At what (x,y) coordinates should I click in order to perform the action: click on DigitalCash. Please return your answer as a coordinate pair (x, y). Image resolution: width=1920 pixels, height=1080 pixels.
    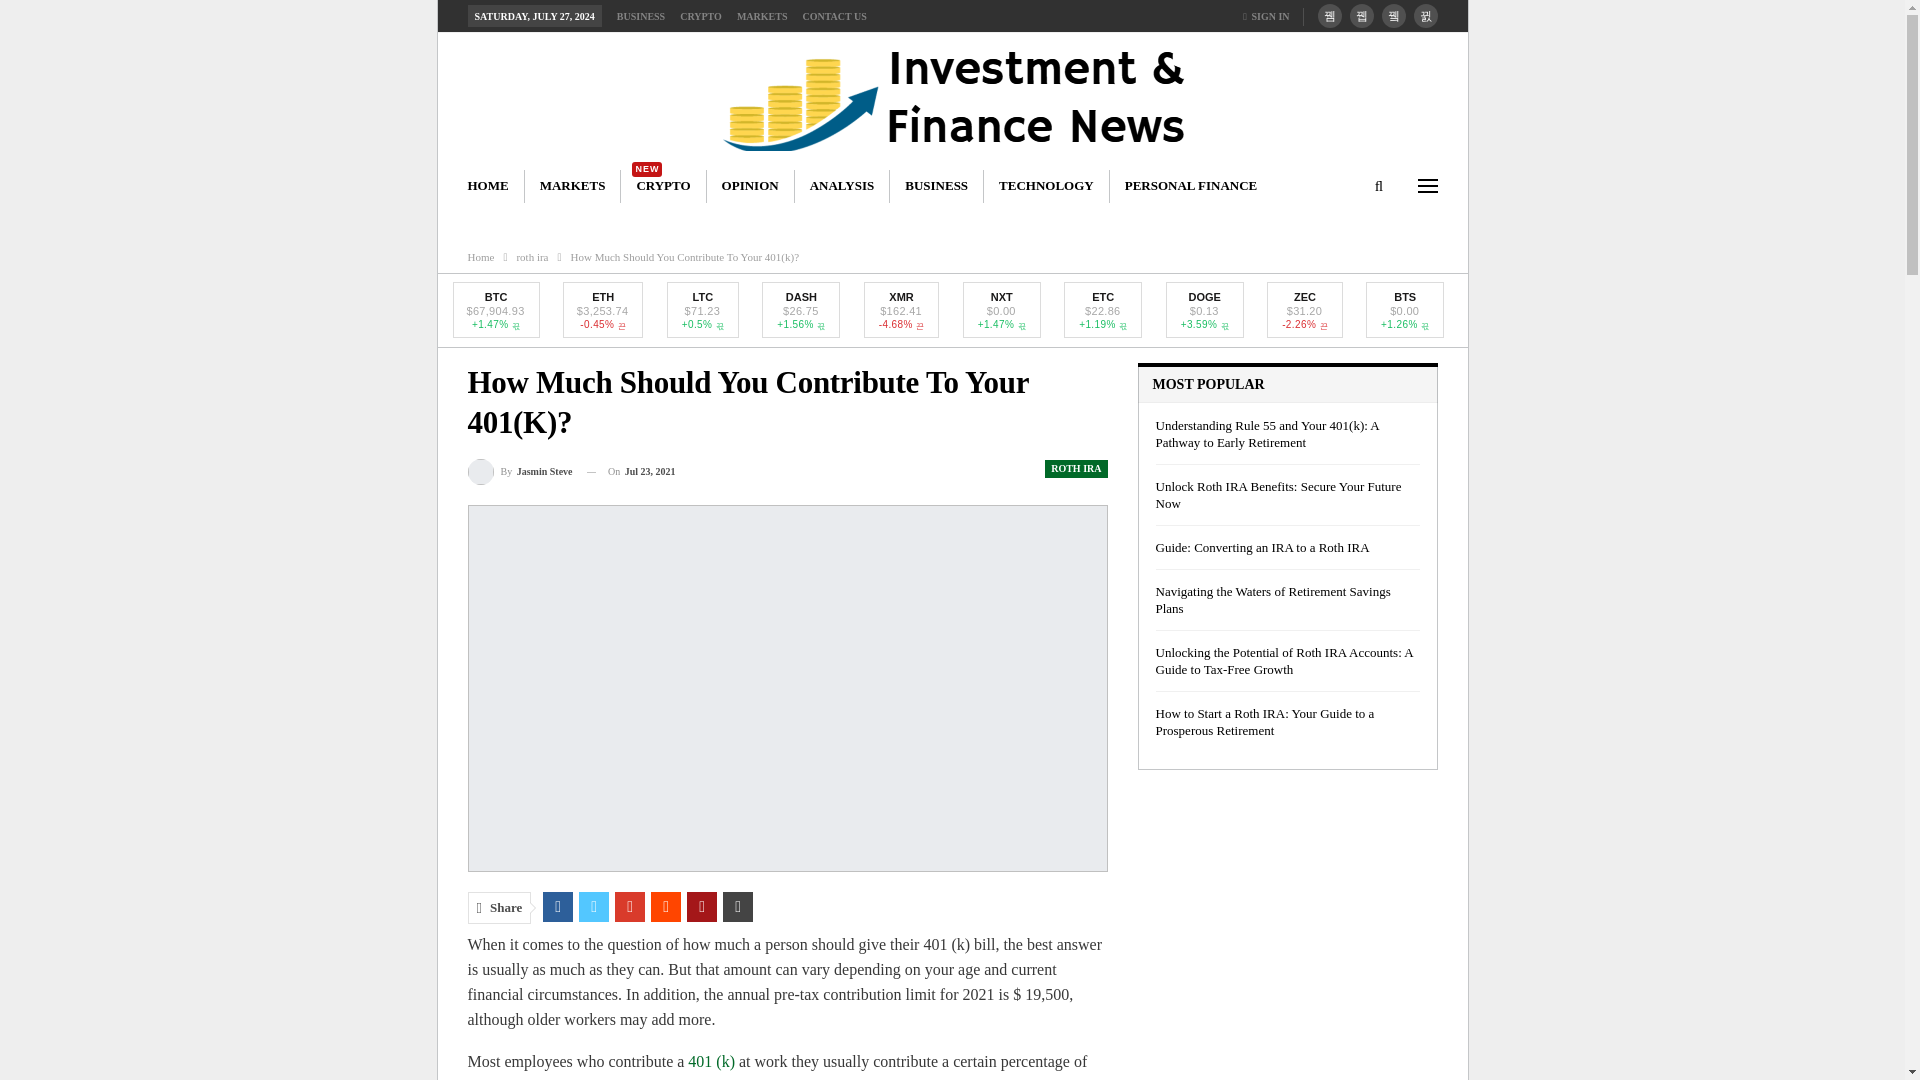
    Looking at the image, I should click on (801, 296).